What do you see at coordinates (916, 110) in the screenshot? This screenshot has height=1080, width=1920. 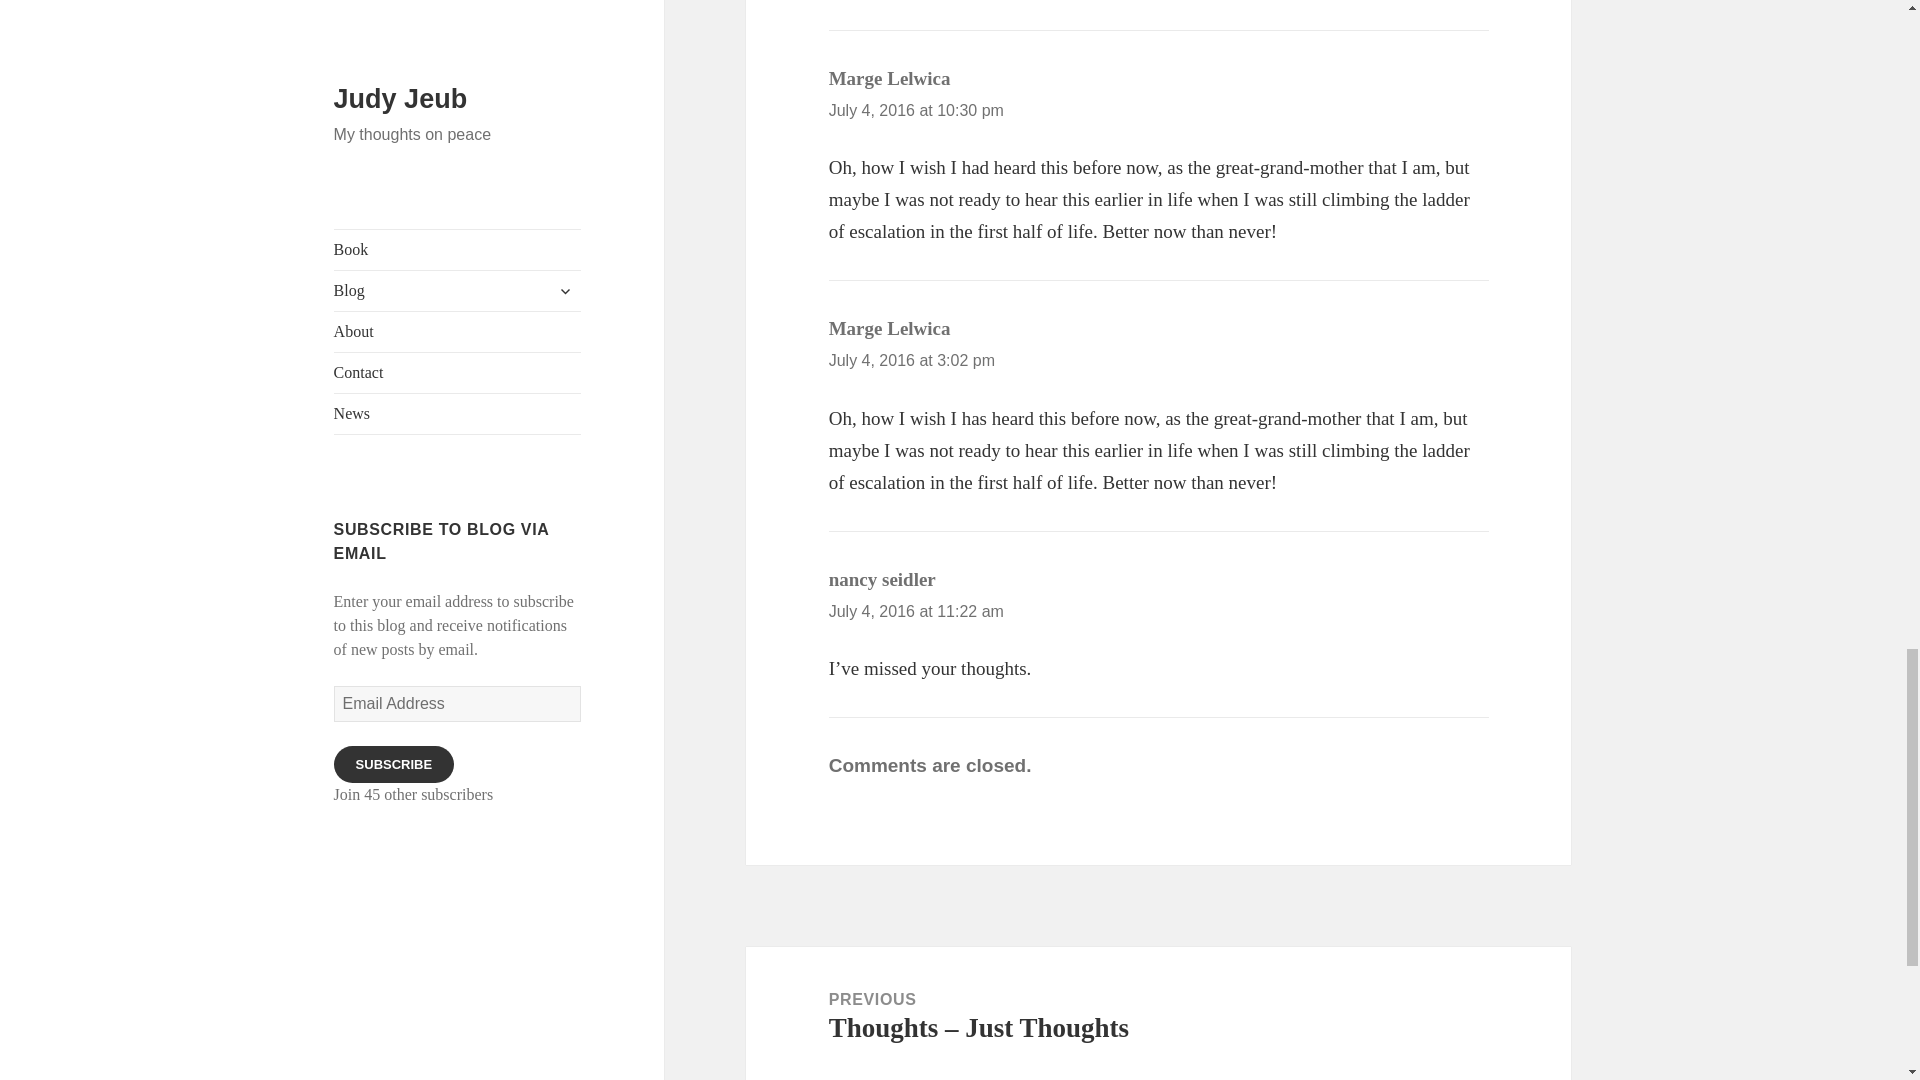 I see `July 4, 2016 at 10:30 pm` at bounding box center [916, 110].